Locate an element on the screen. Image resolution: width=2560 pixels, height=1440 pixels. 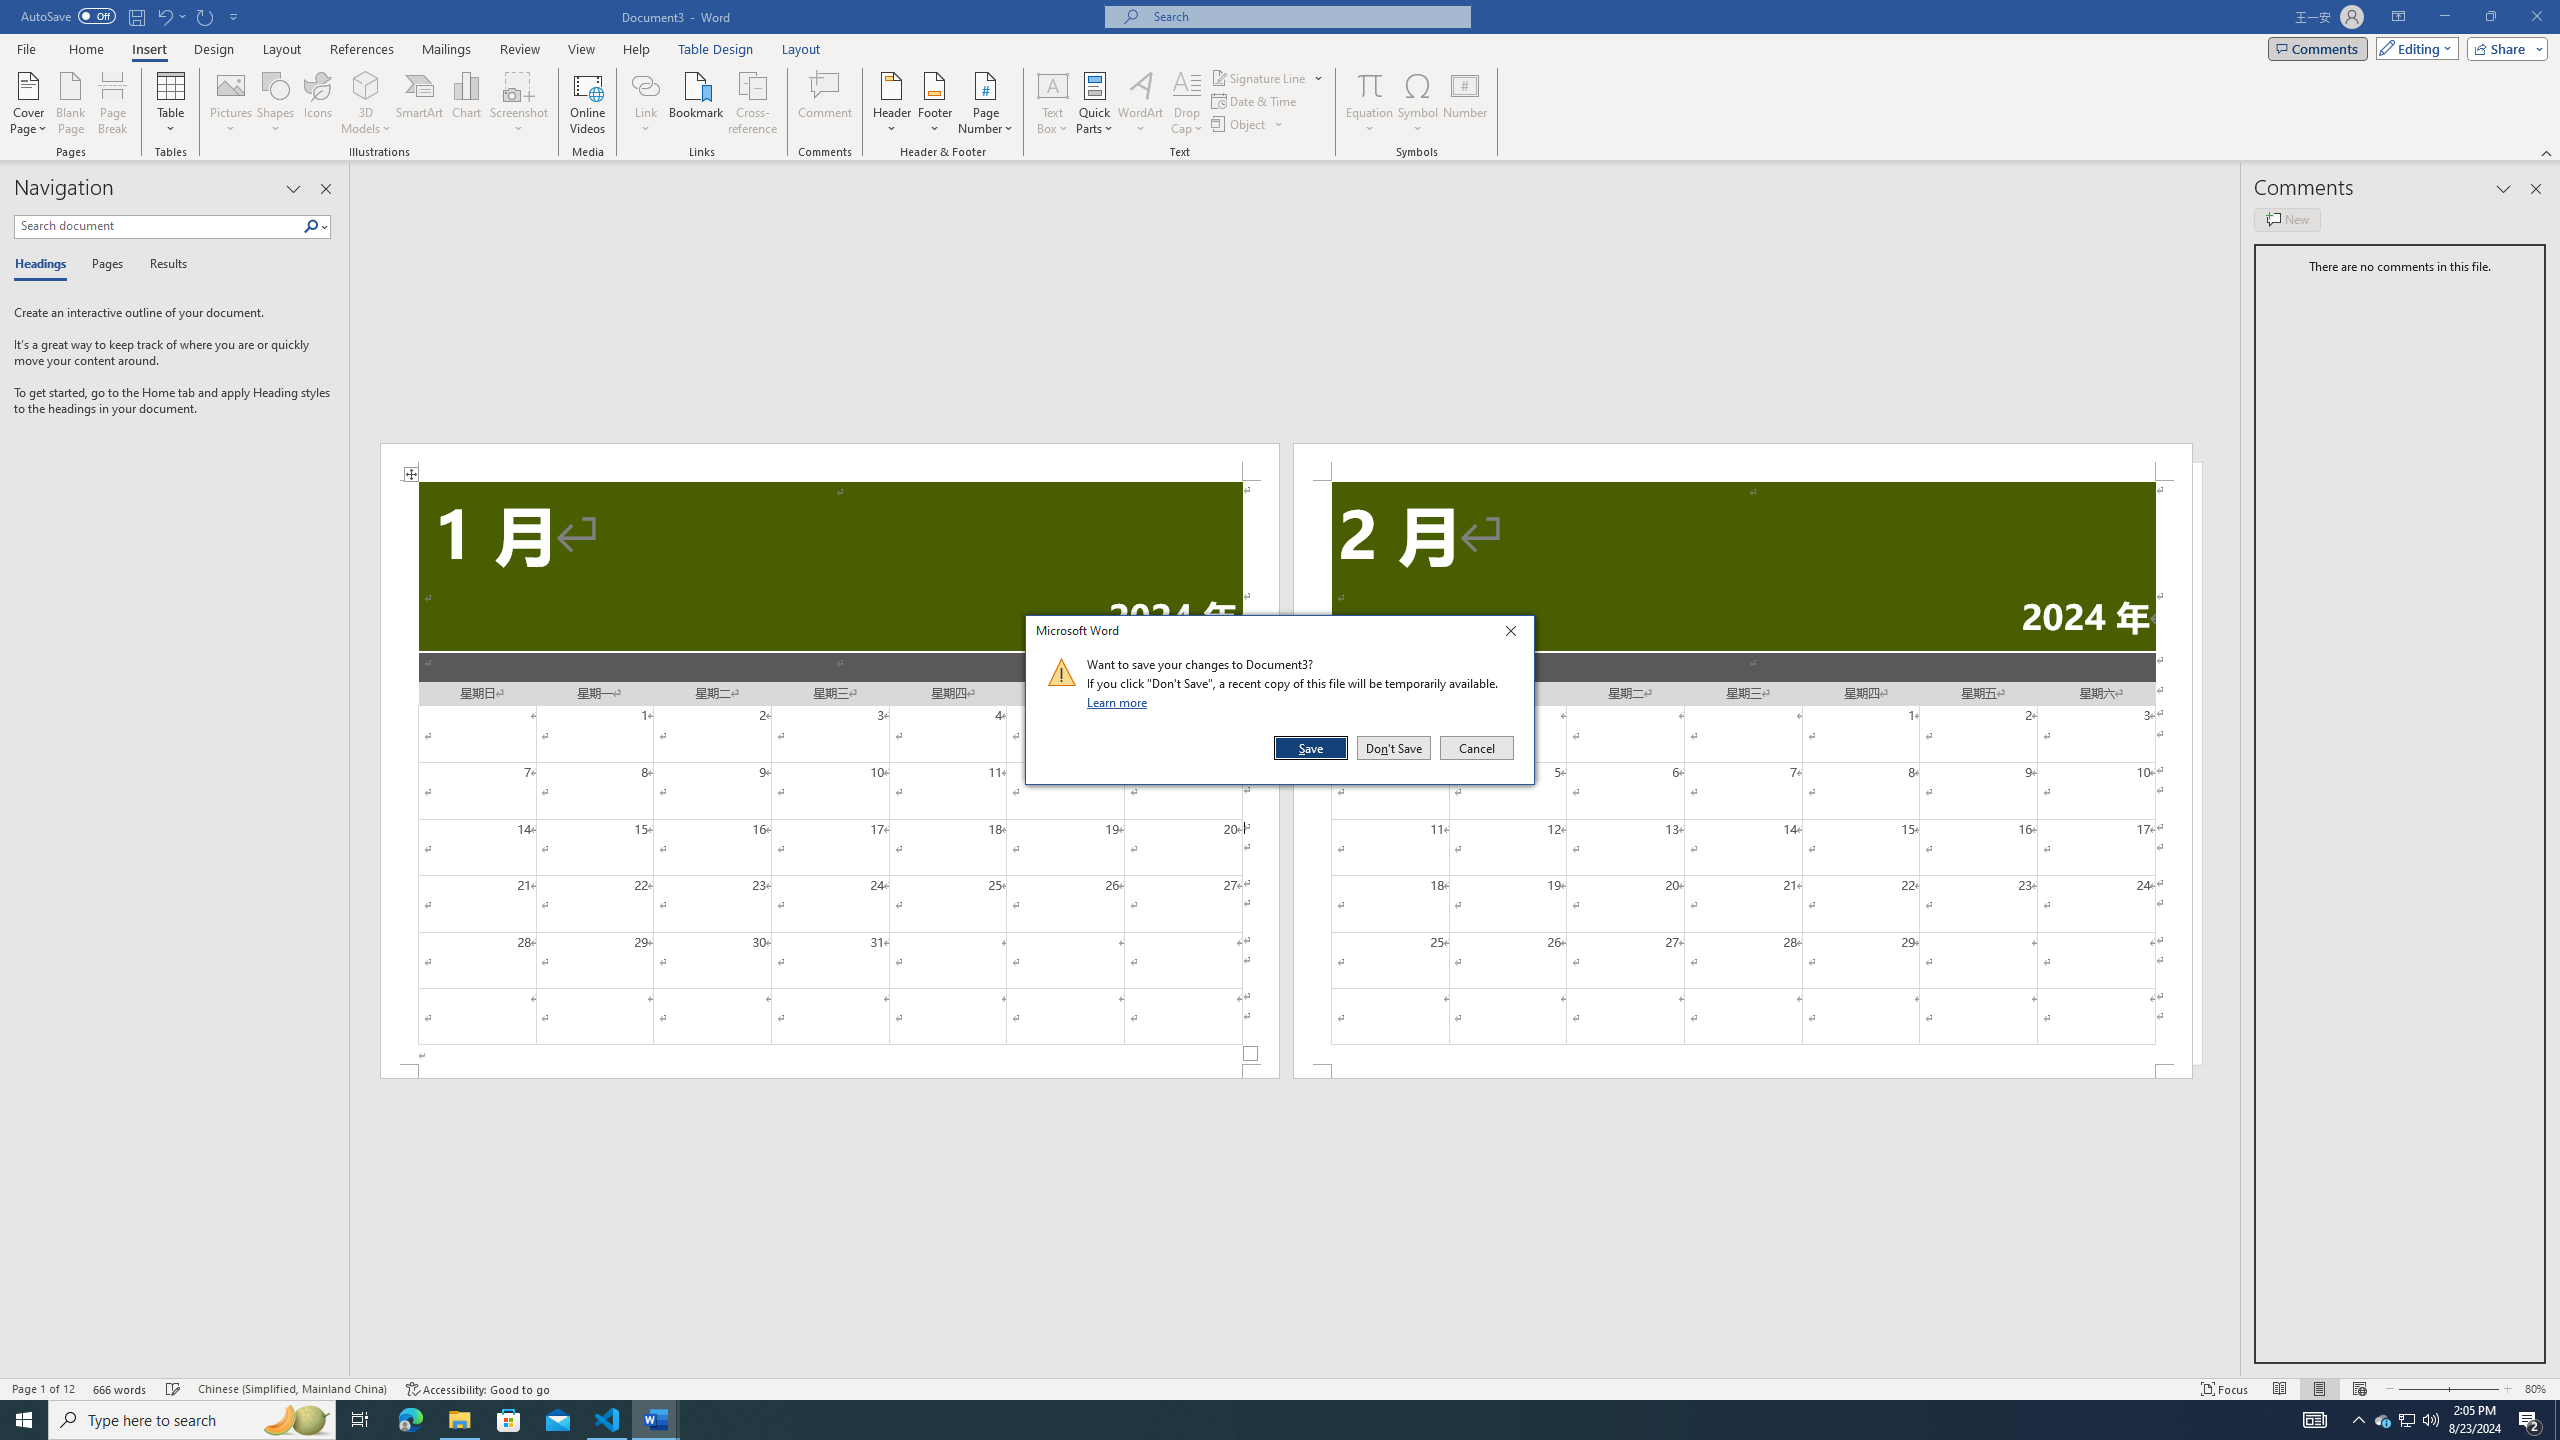
Shapes is located at coordinates (276, 103).